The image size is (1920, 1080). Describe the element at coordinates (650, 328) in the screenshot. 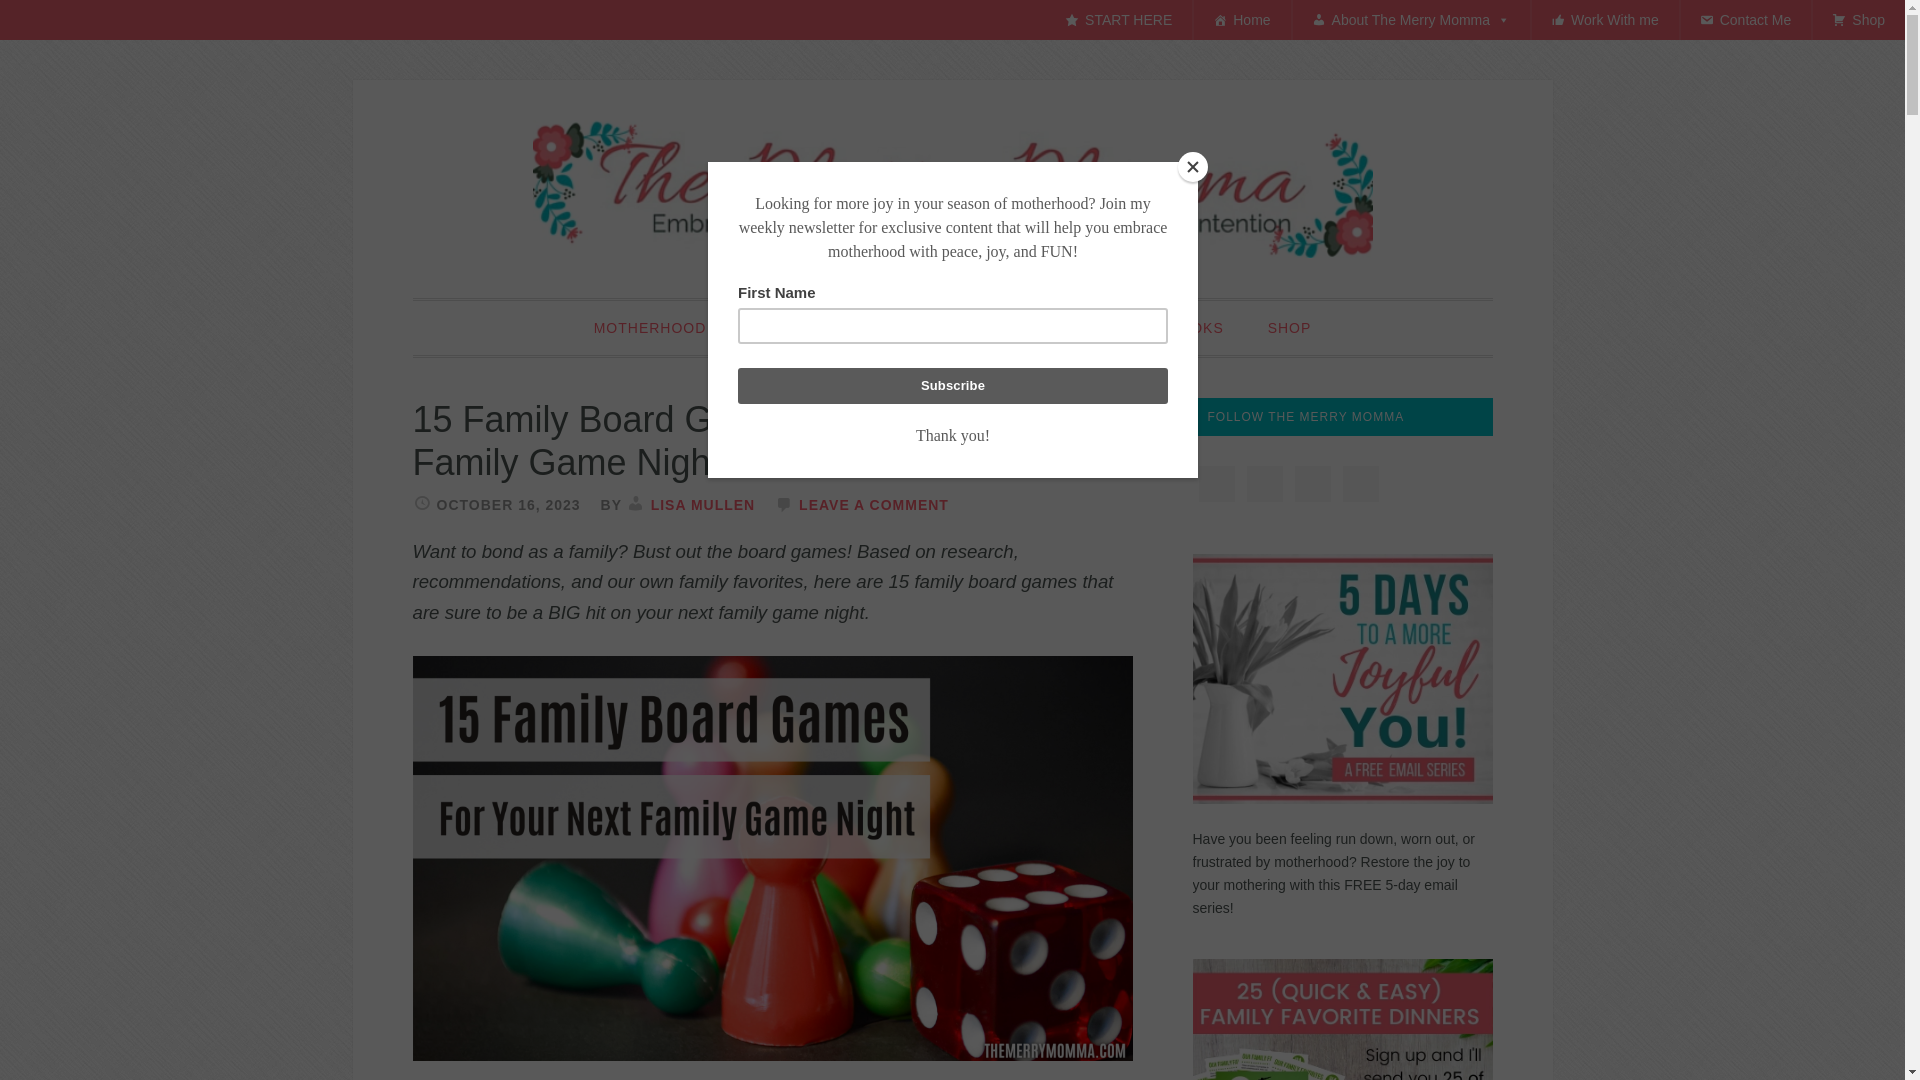

I see `MOTHERHOOD` at that location.